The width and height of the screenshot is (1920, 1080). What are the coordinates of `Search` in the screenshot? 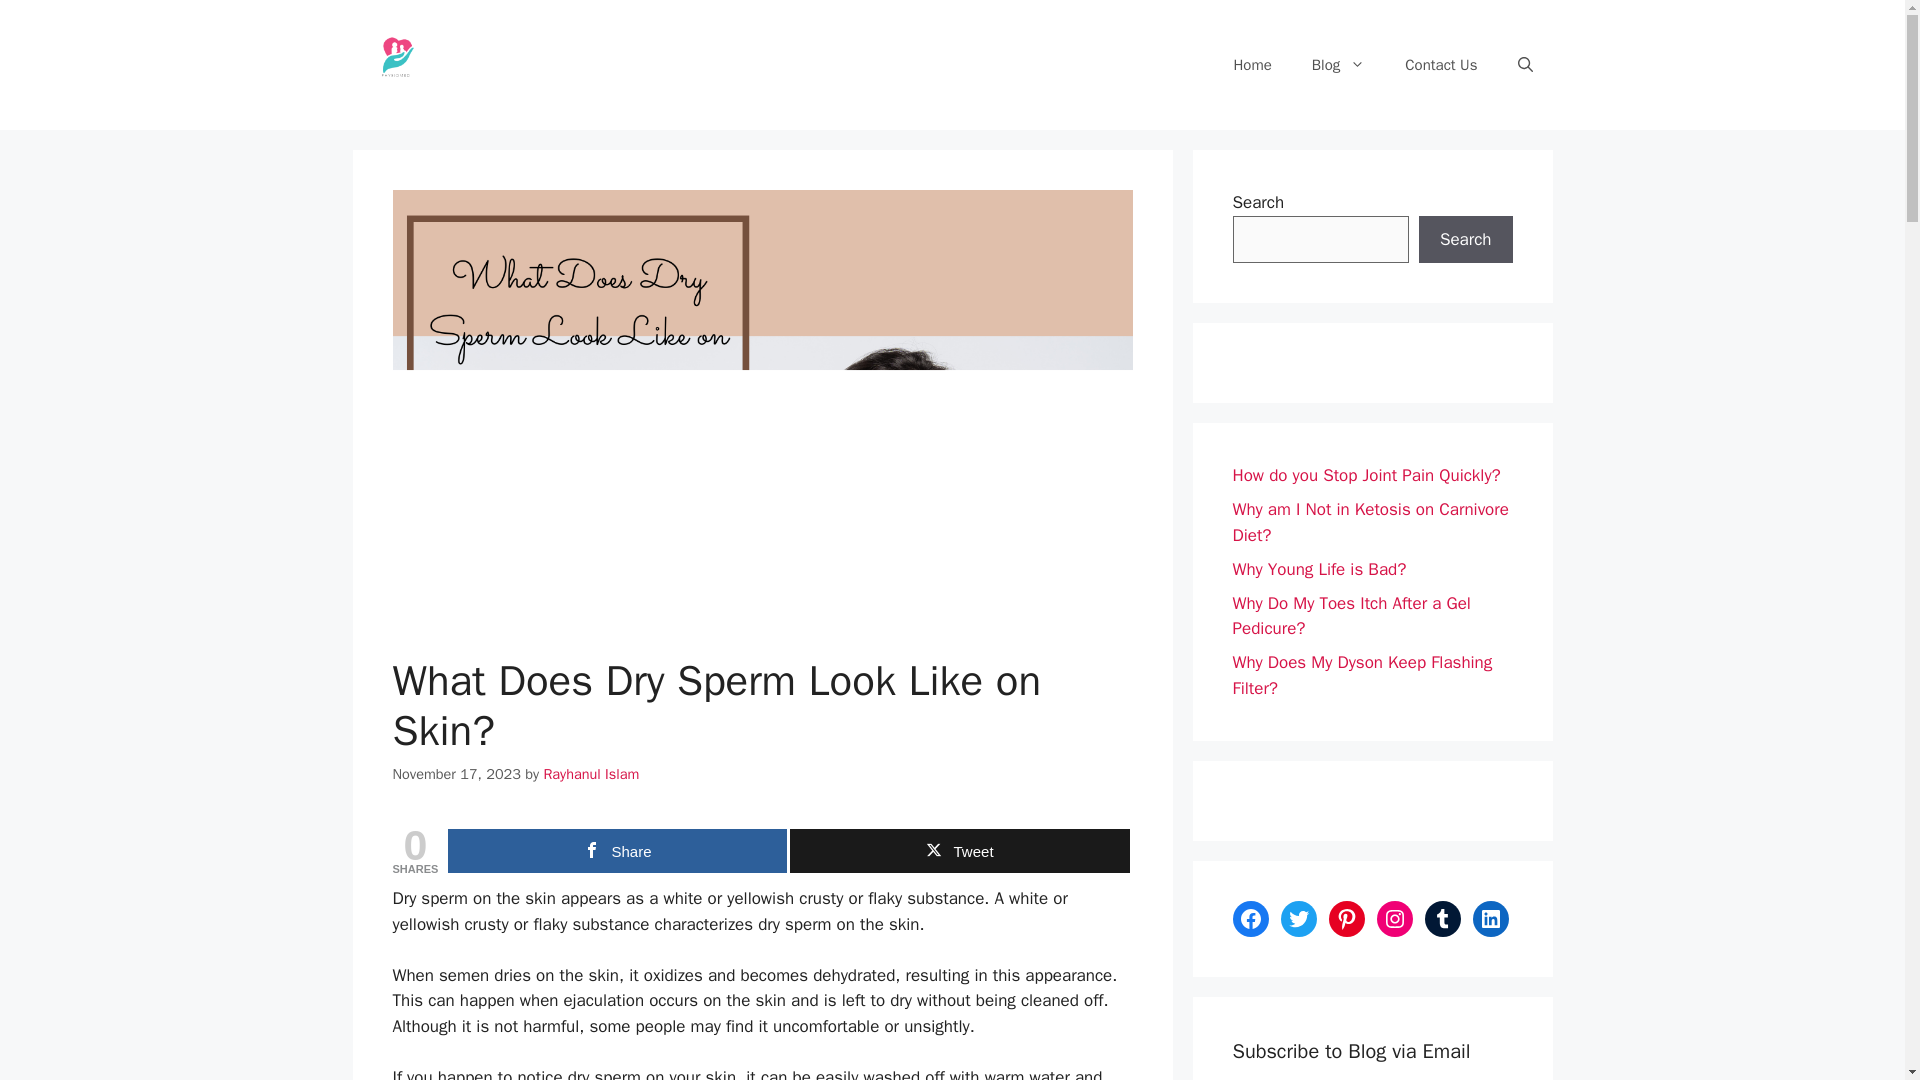 It's located at (1465, 240).